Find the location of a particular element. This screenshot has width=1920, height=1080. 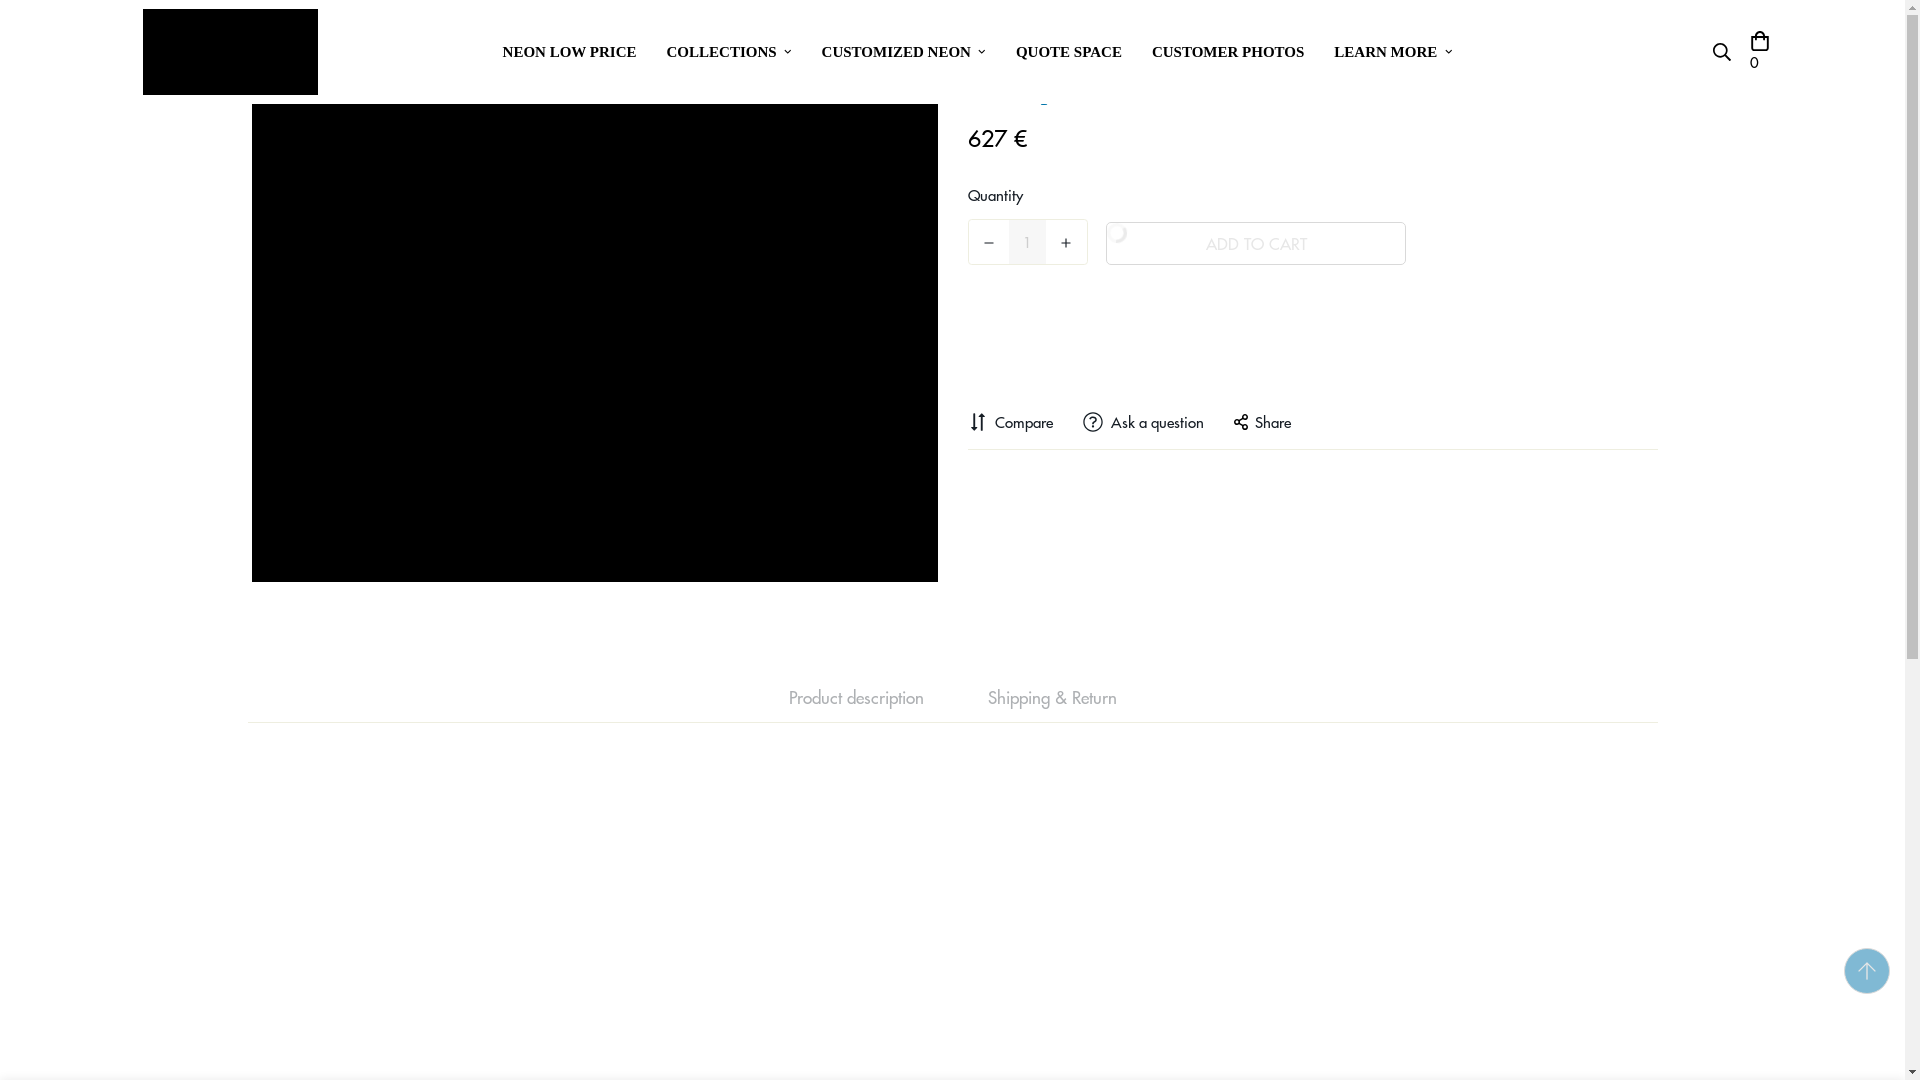

Neontopia is located at coordinates (229, 52).